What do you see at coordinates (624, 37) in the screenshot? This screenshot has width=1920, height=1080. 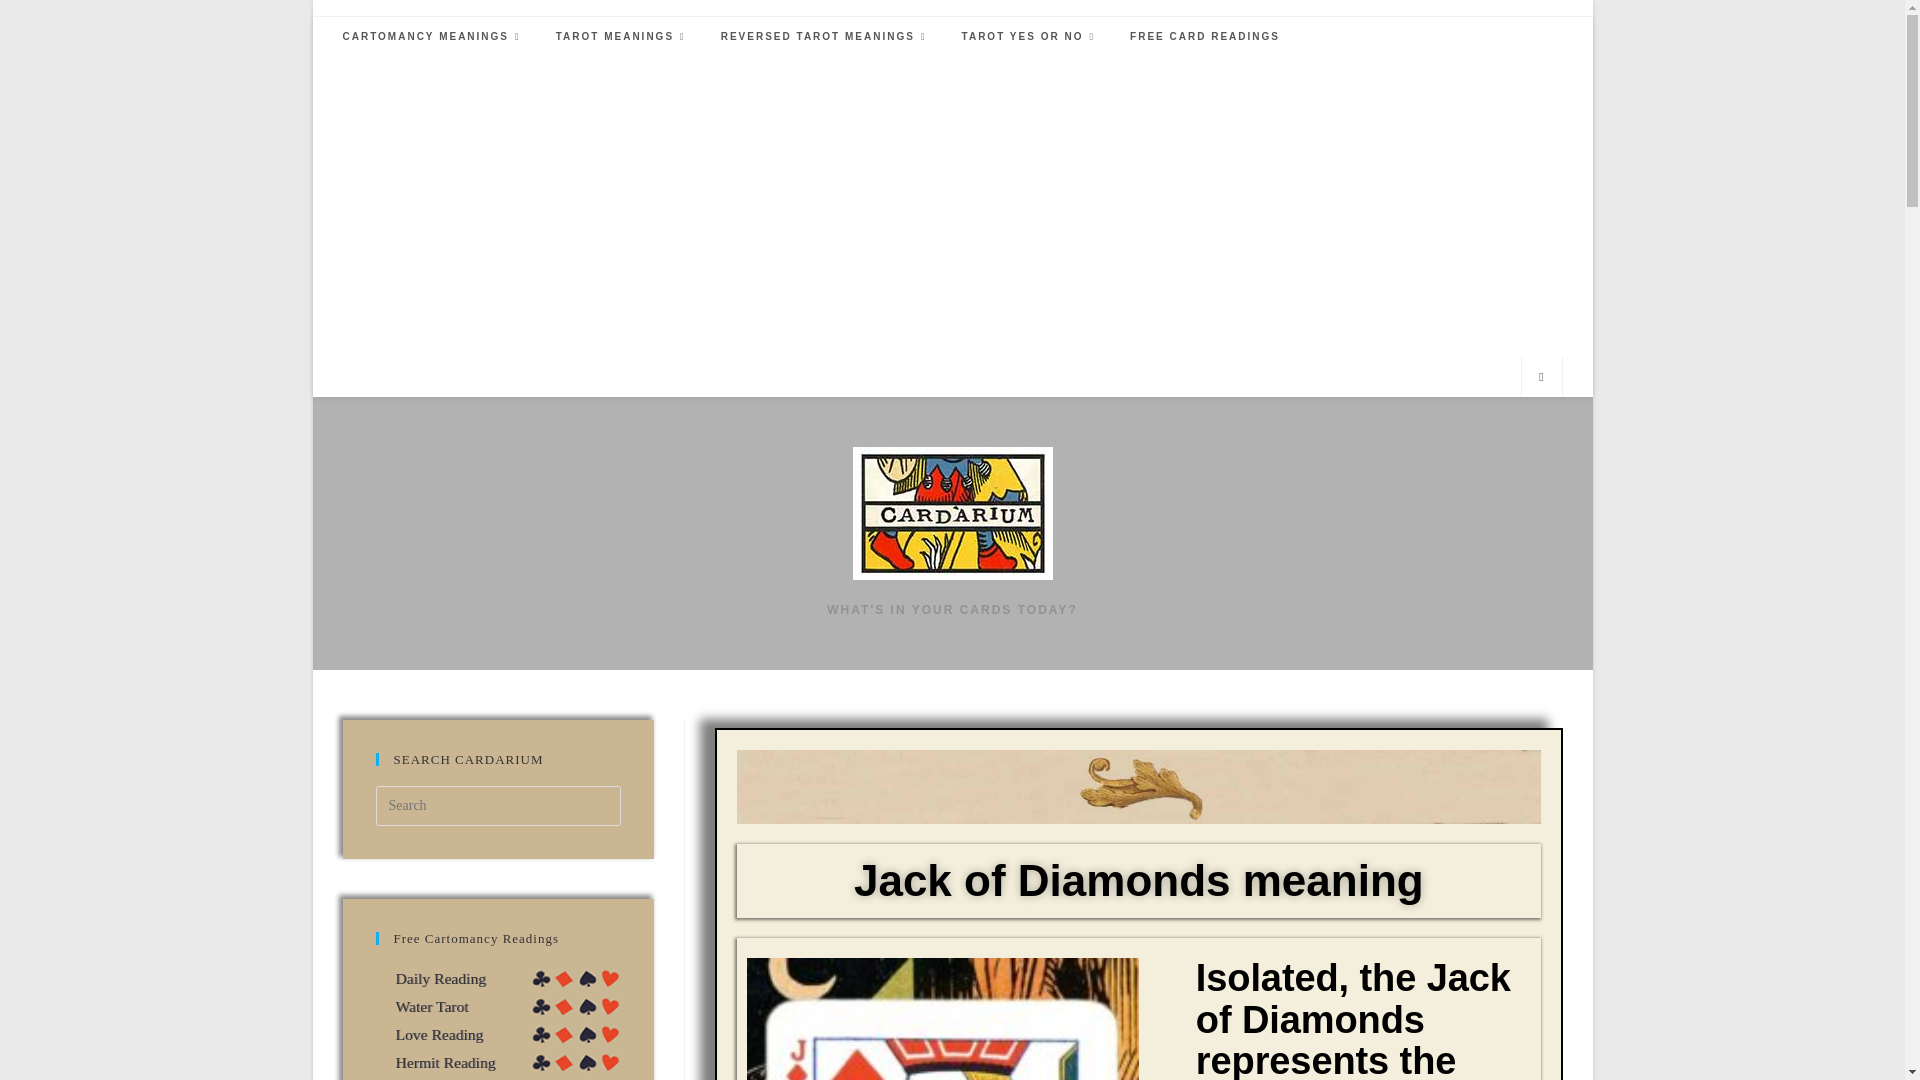 I see `TAROT MEANINGS` at bounding box center [624, 37].